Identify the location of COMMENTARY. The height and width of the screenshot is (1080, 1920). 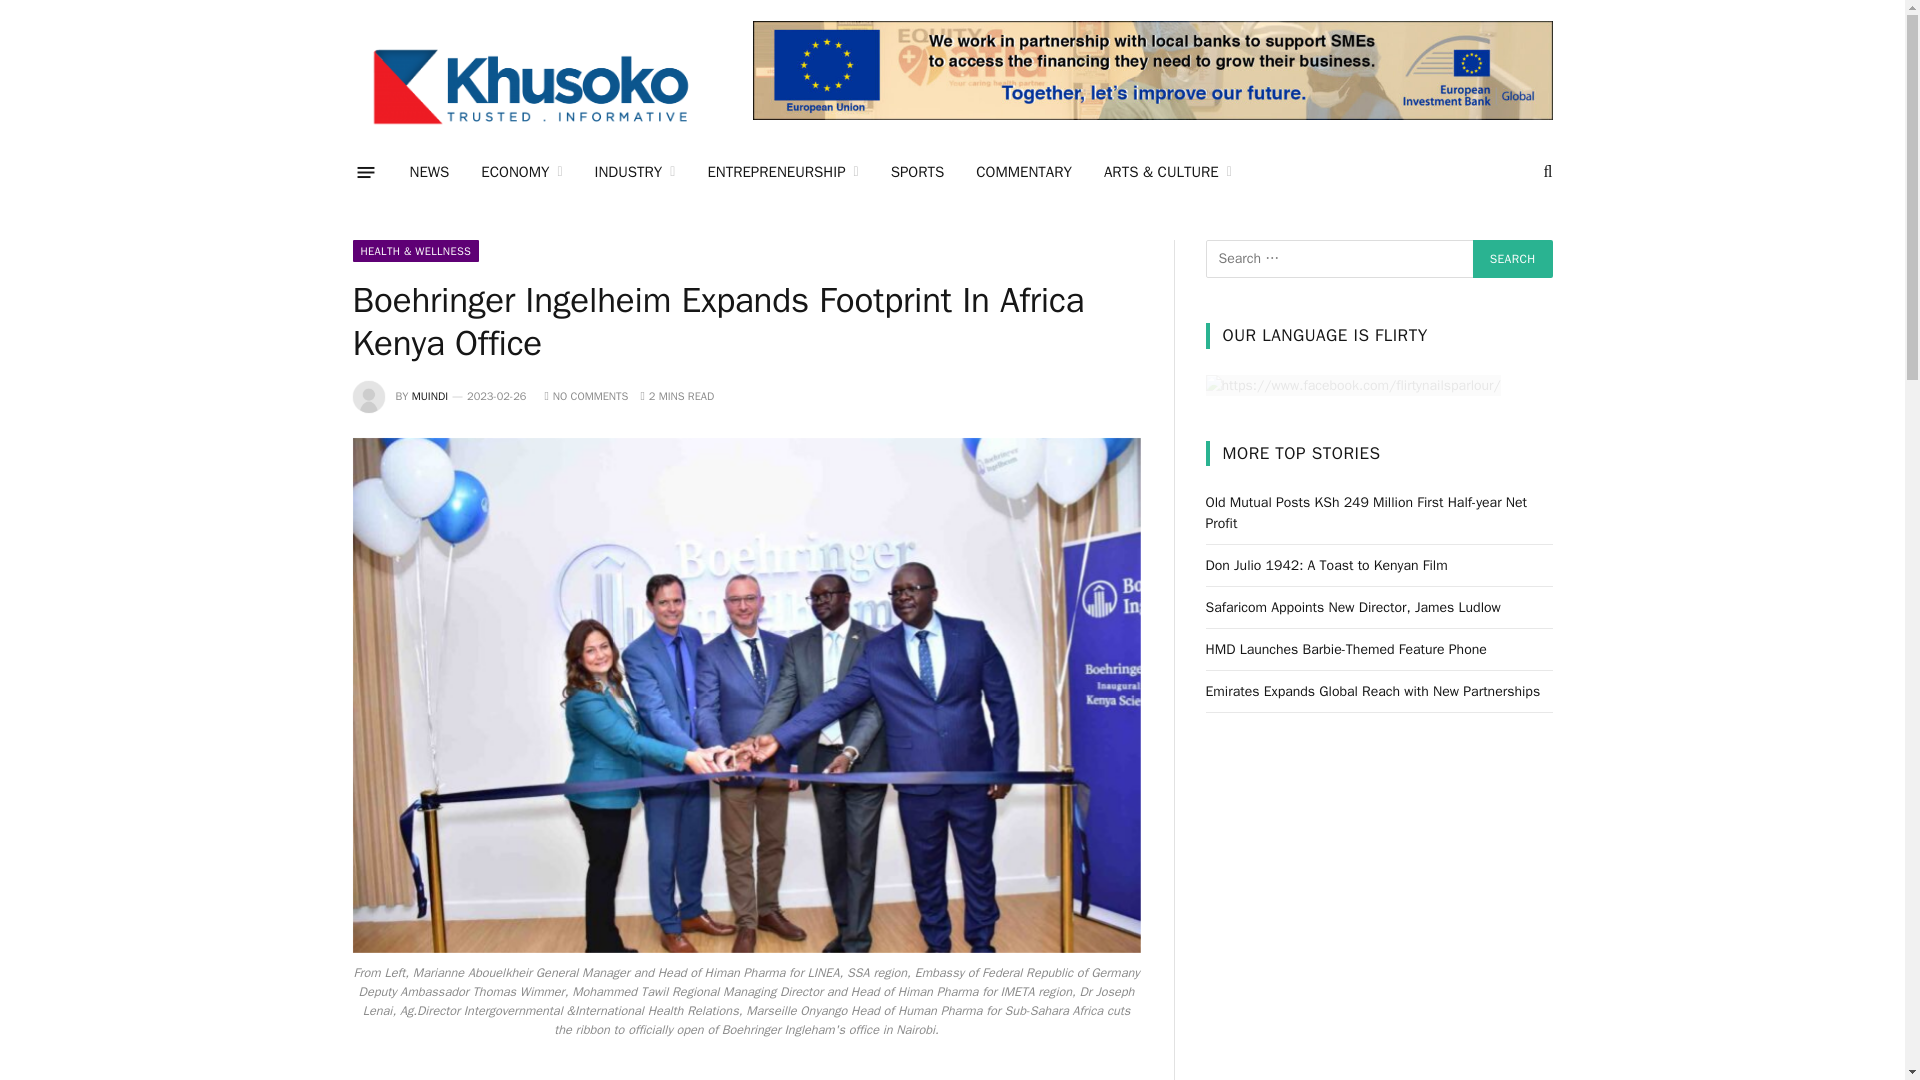
(1024, 171).